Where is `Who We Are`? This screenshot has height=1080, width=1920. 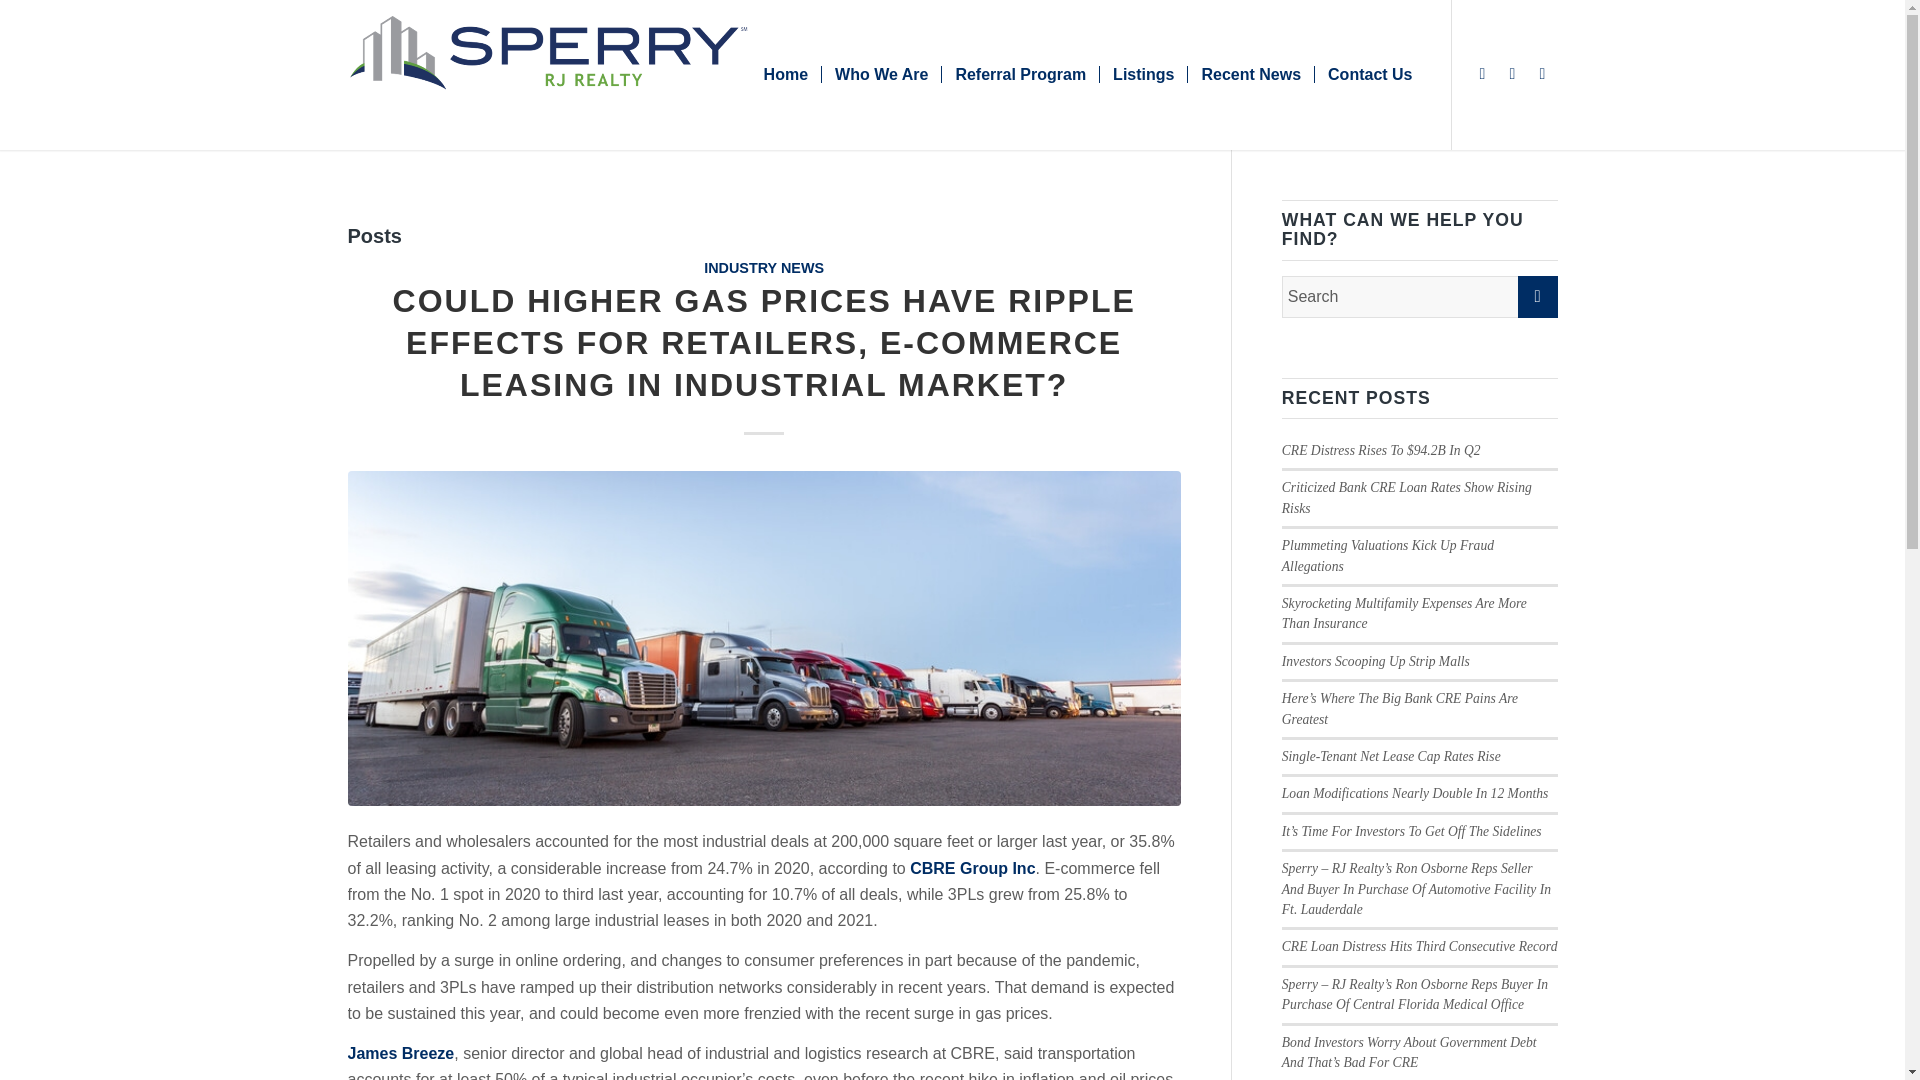 Who We Are is located at coordinates (880, 75).